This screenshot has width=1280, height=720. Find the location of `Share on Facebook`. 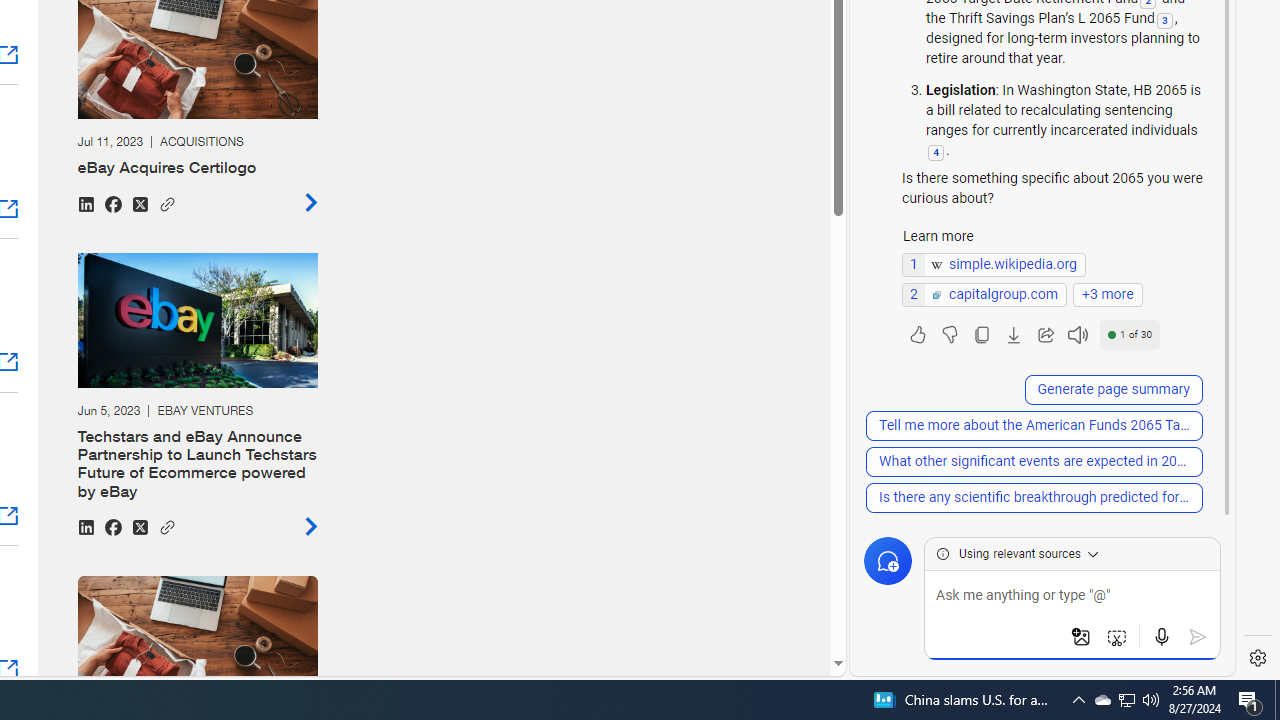

Share on Facebook is located at coordinates (112, 526).